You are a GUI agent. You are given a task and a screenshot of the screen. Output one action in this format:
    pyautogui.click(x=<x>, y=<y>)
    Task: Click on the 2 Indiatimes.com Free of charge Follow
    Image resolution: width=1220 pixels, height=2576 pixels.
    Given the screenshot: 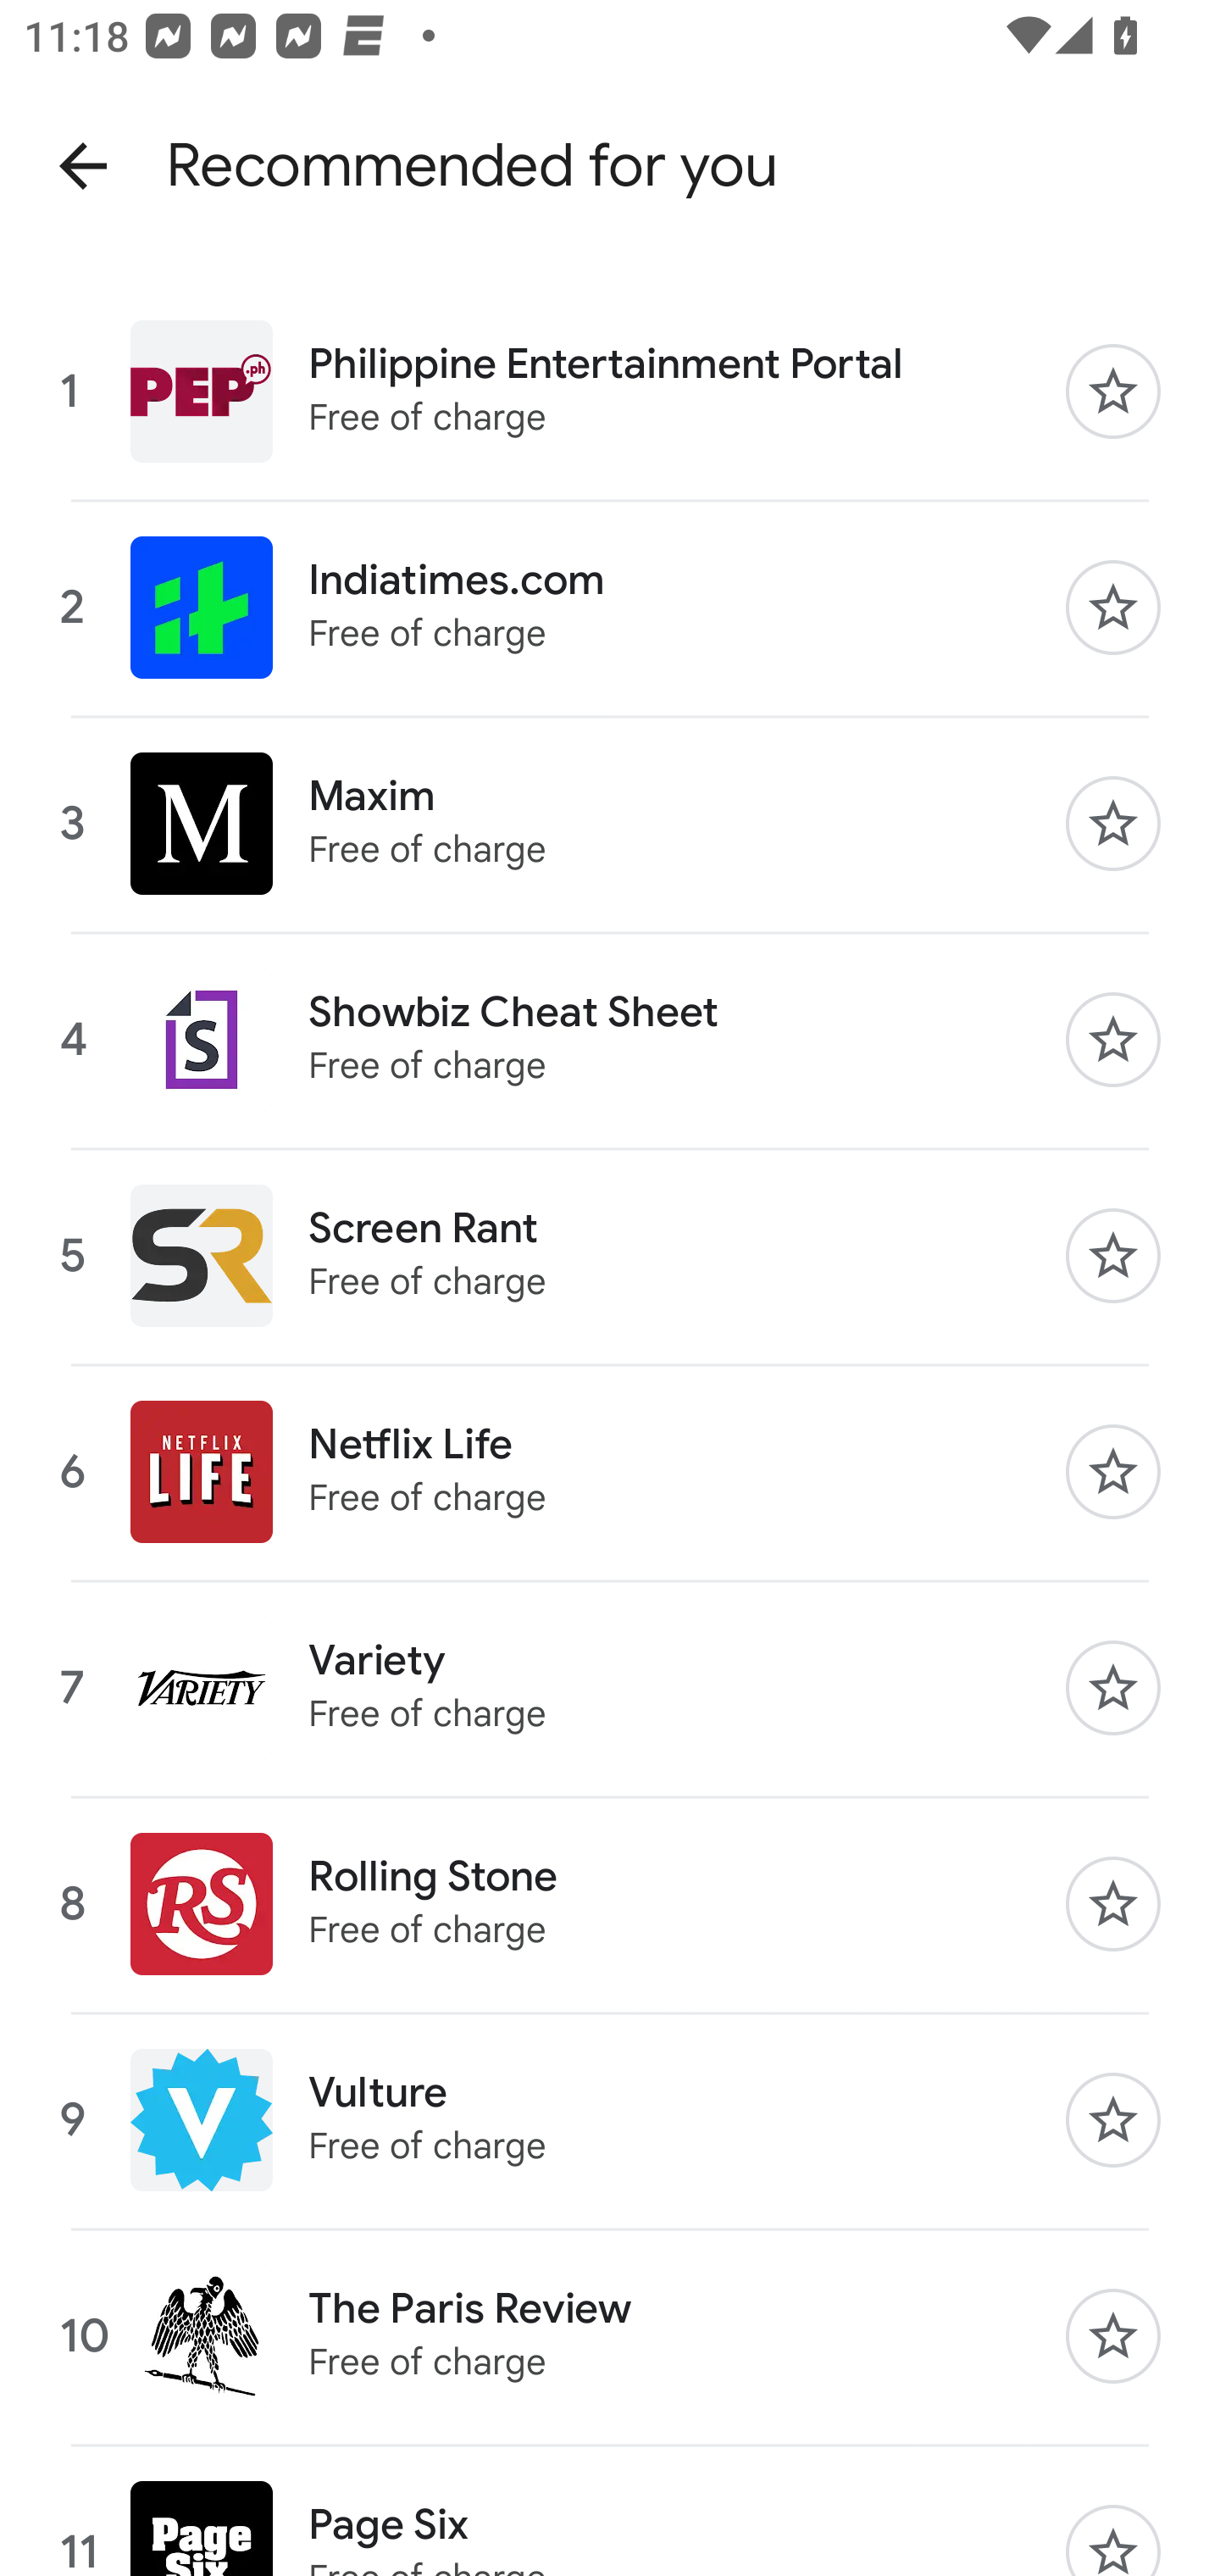 What is the action you would take?
    pyautogui.click(x=610, y=607)
    